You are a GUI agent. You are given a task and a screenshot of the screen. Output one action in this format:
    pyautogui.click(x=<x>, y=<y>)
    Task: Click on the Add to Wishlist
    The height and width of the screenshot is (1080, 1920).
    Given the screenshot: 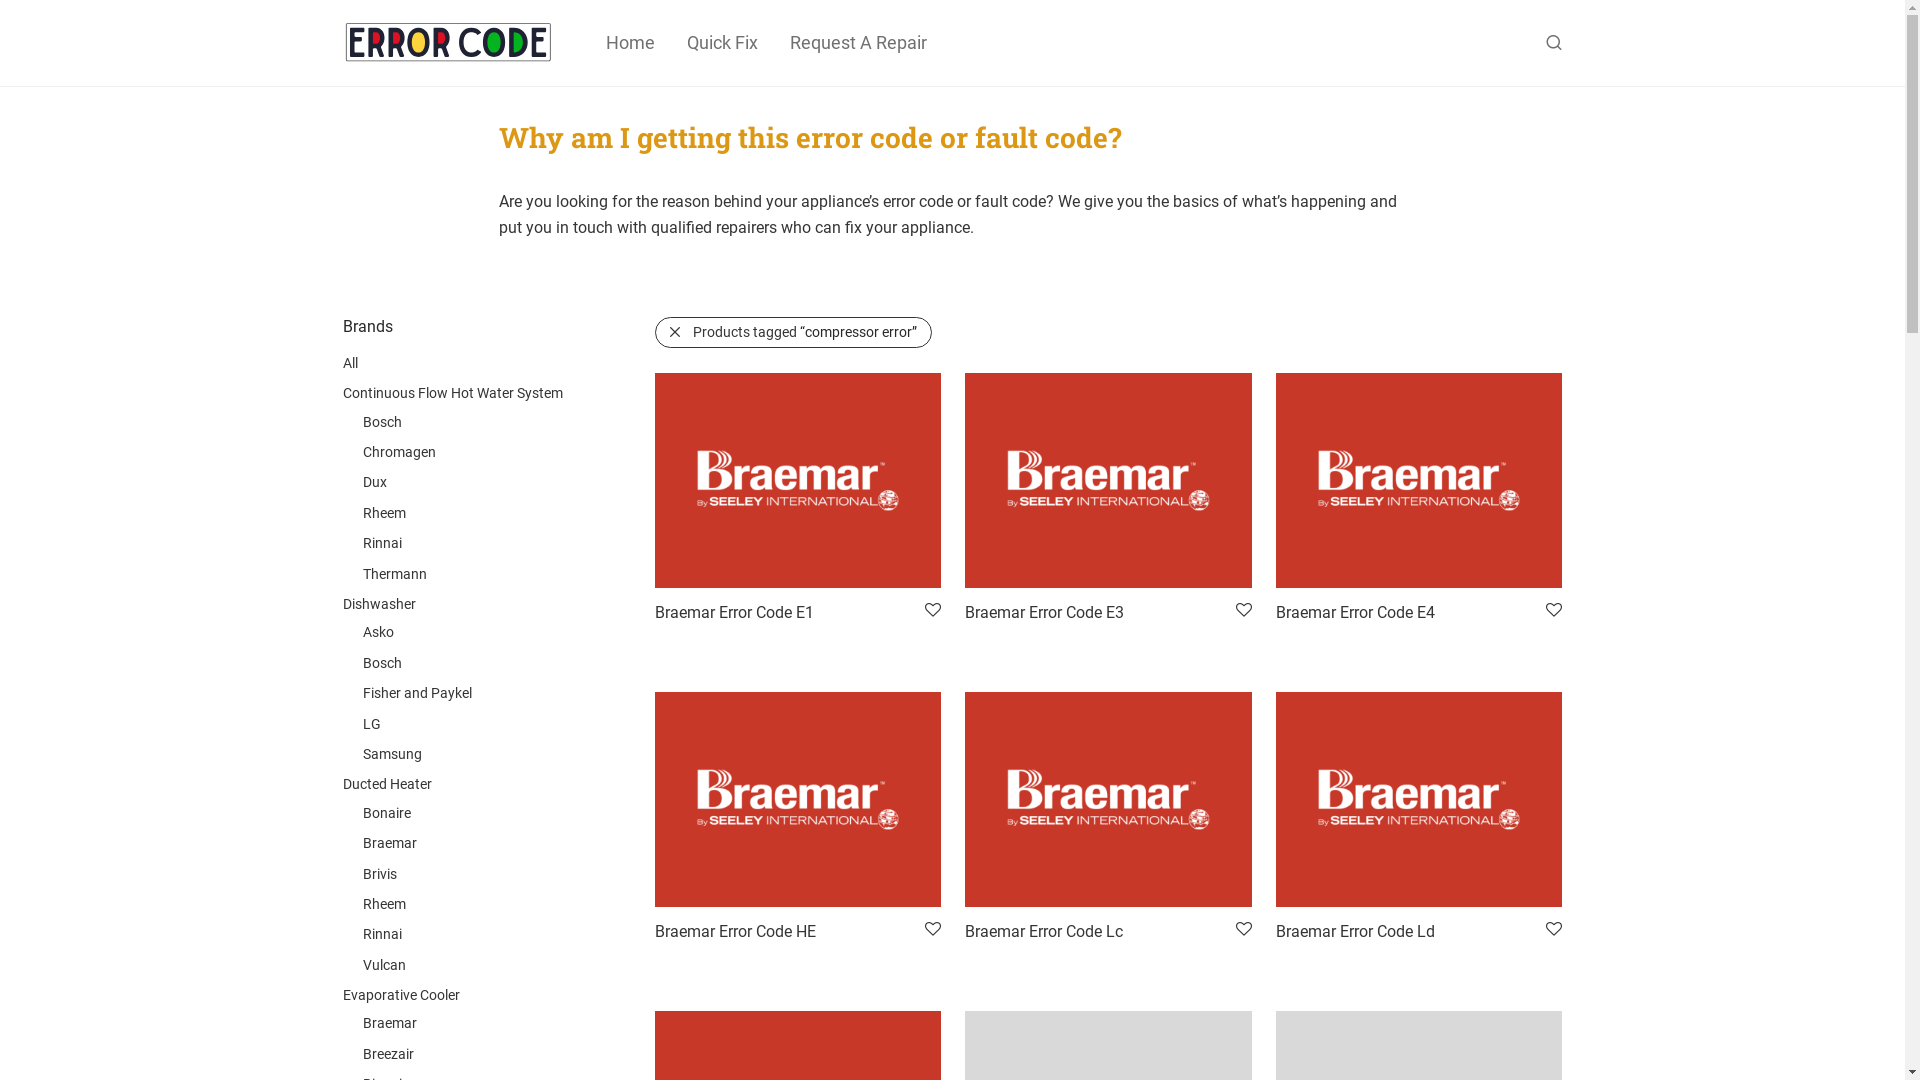 What is the action you would take?
    pyautogui.click(x=1242, y=930)
    